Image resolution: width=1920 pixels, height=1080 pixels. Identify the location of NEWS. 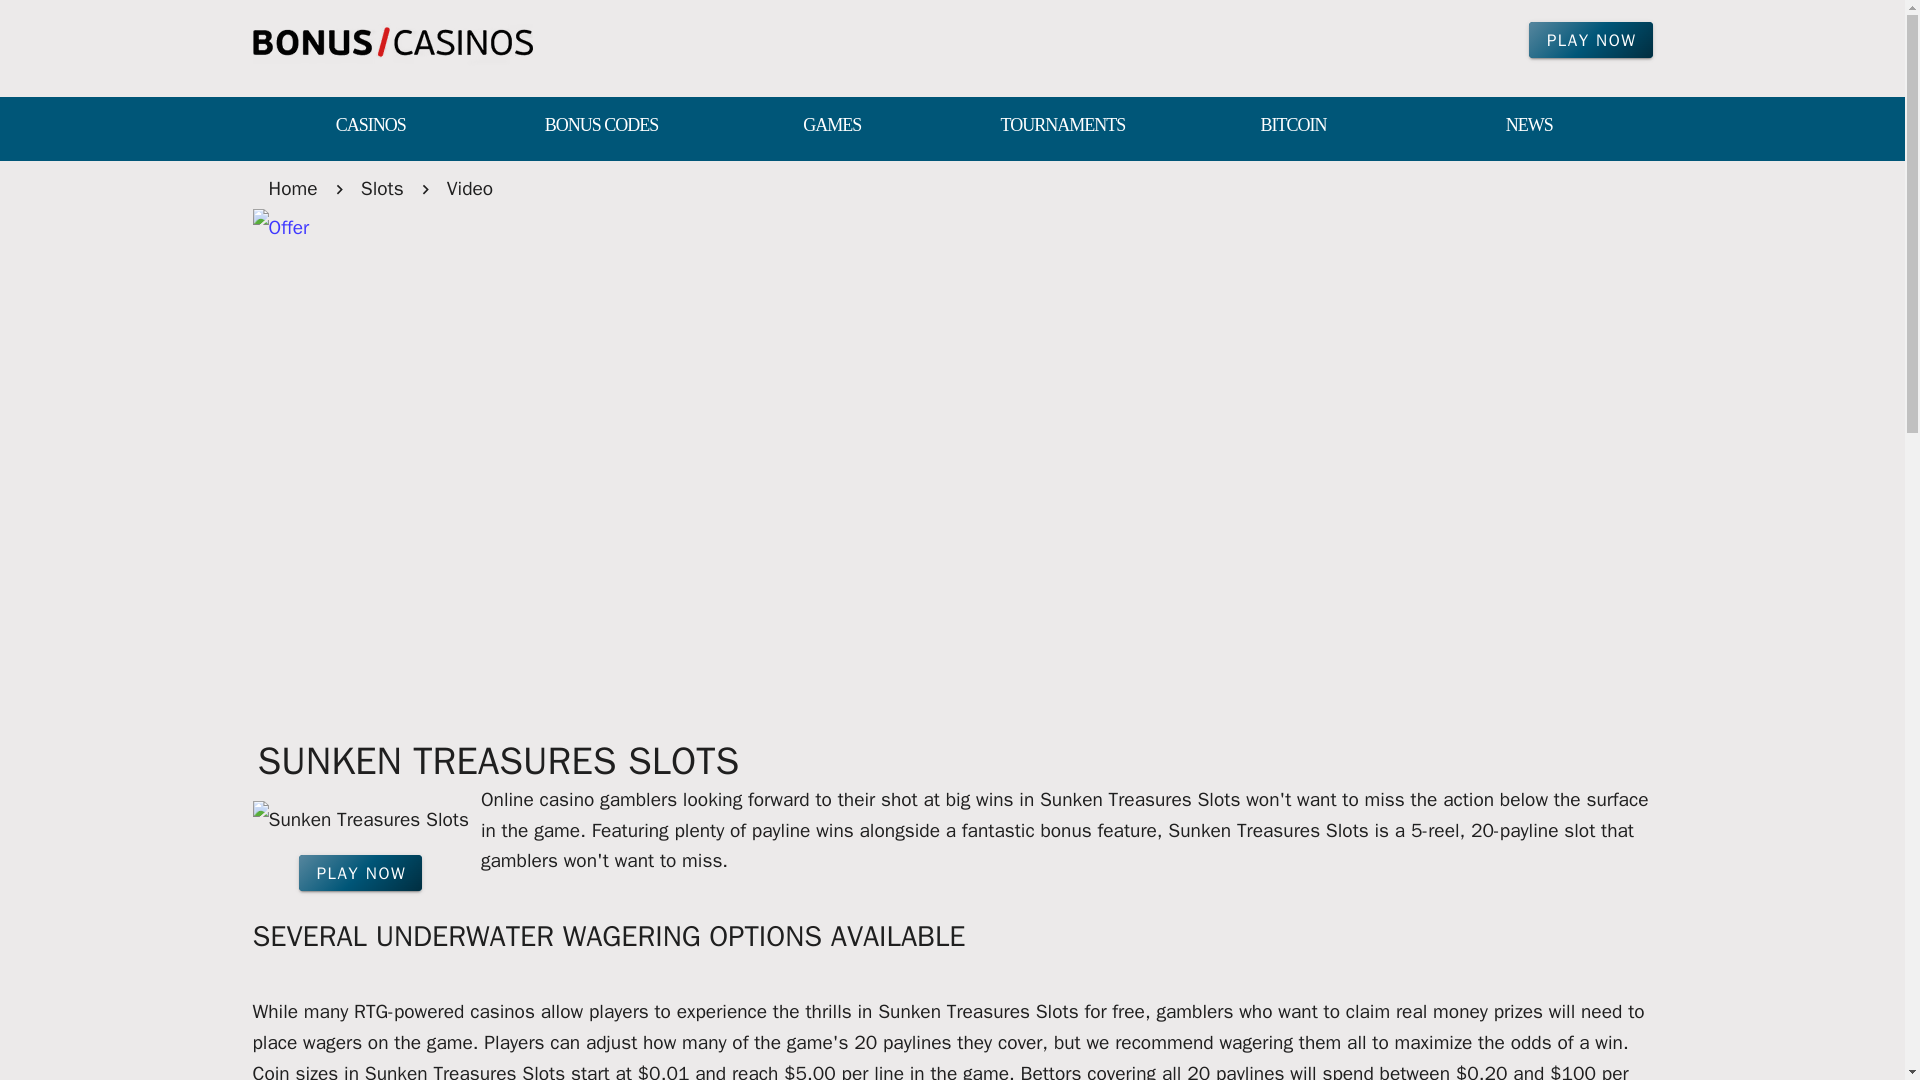
(1529, 126).